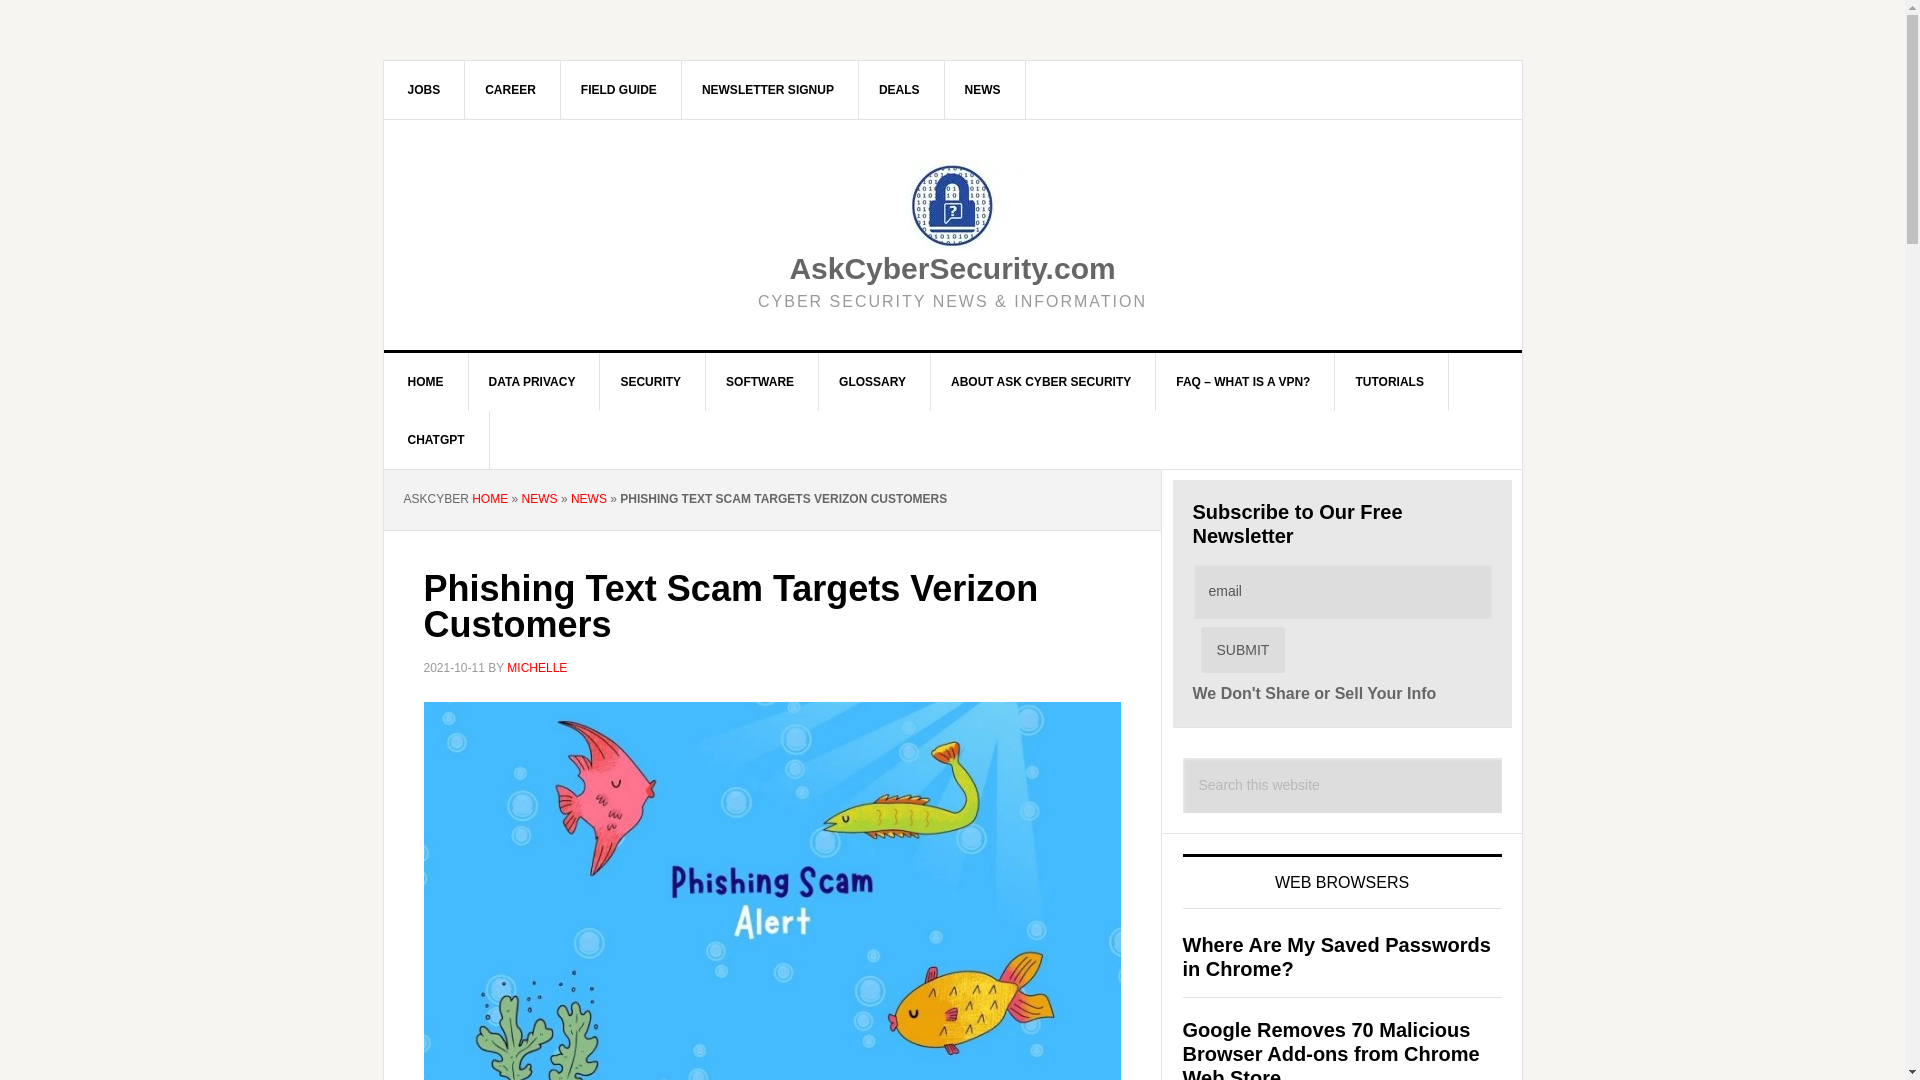 The height and width of the screenshot is (1080, 1920). What do you see at coordinates (510, 89) in the screenshot?
I see `CAREER` at bounding box center [510, 89].